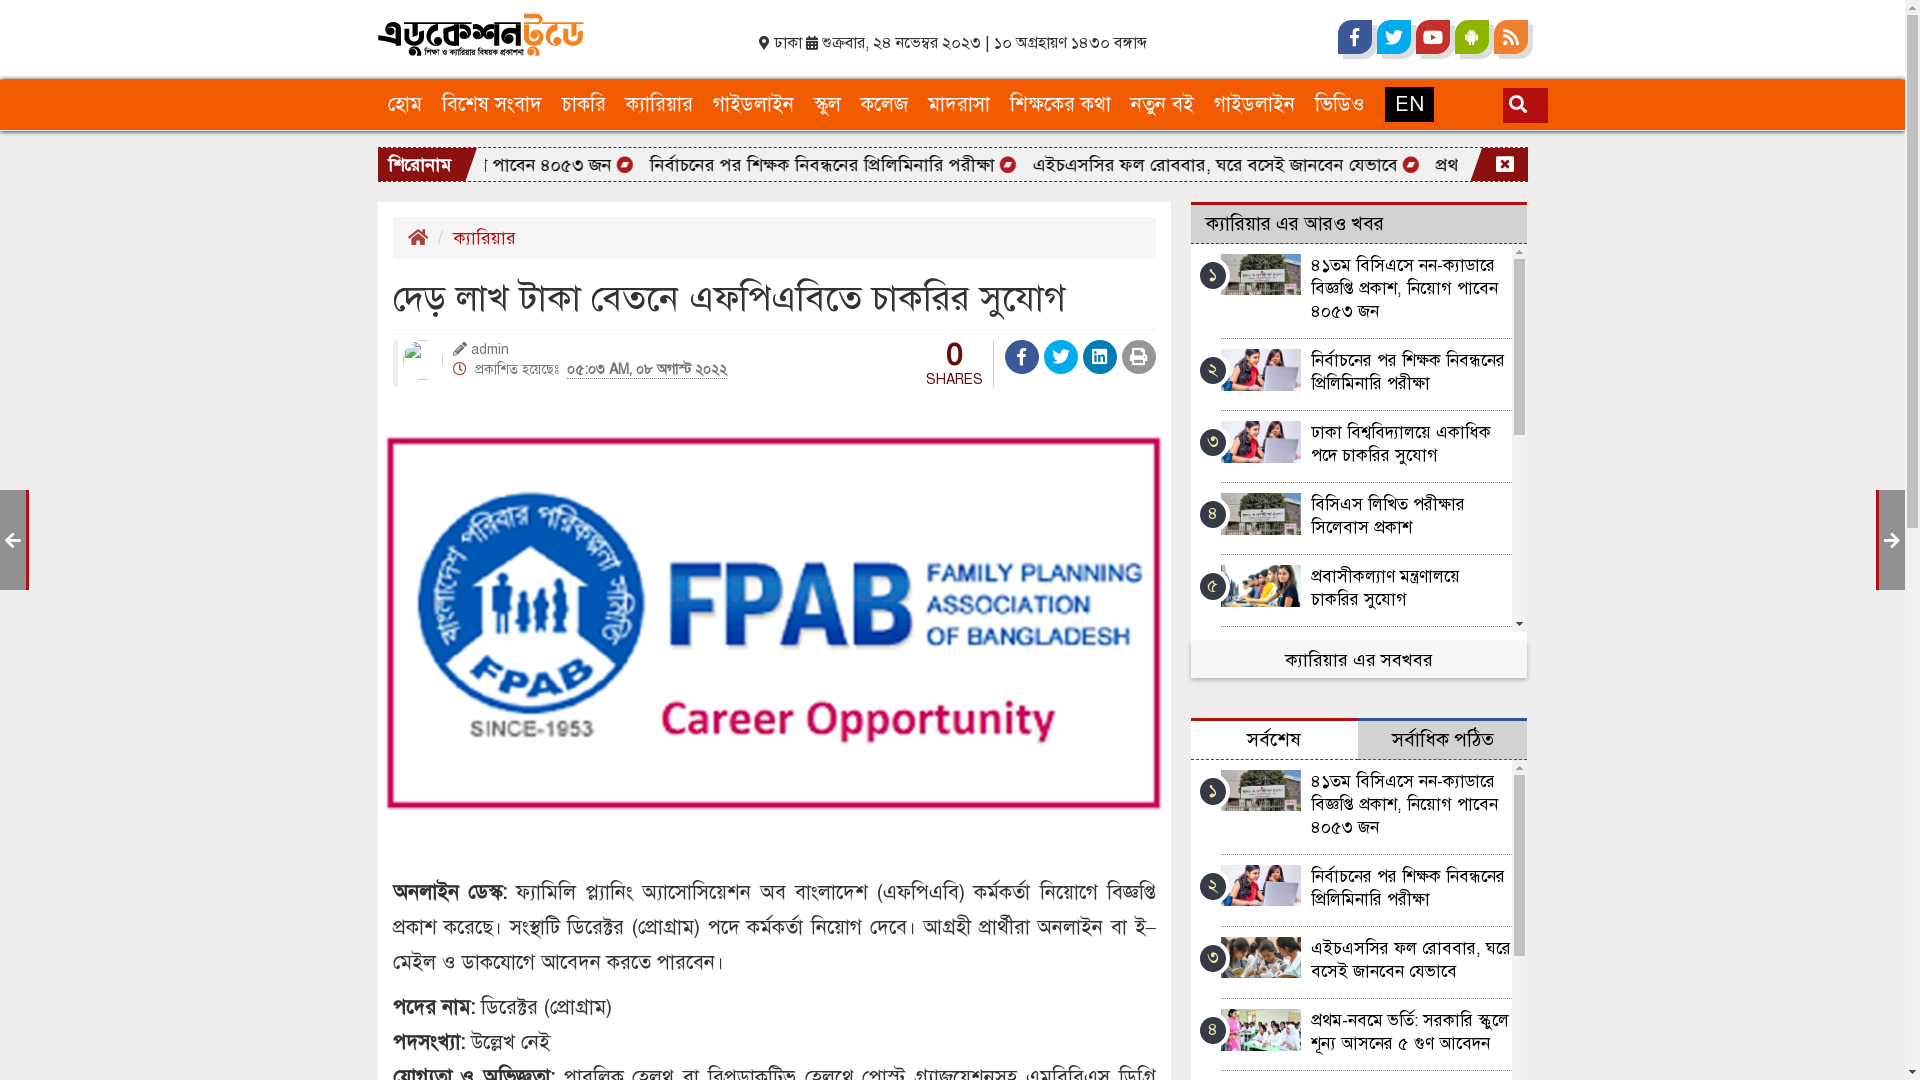  Describe the element at coordinates (1408, 105) in the screenshot. I see `EN` at that location.